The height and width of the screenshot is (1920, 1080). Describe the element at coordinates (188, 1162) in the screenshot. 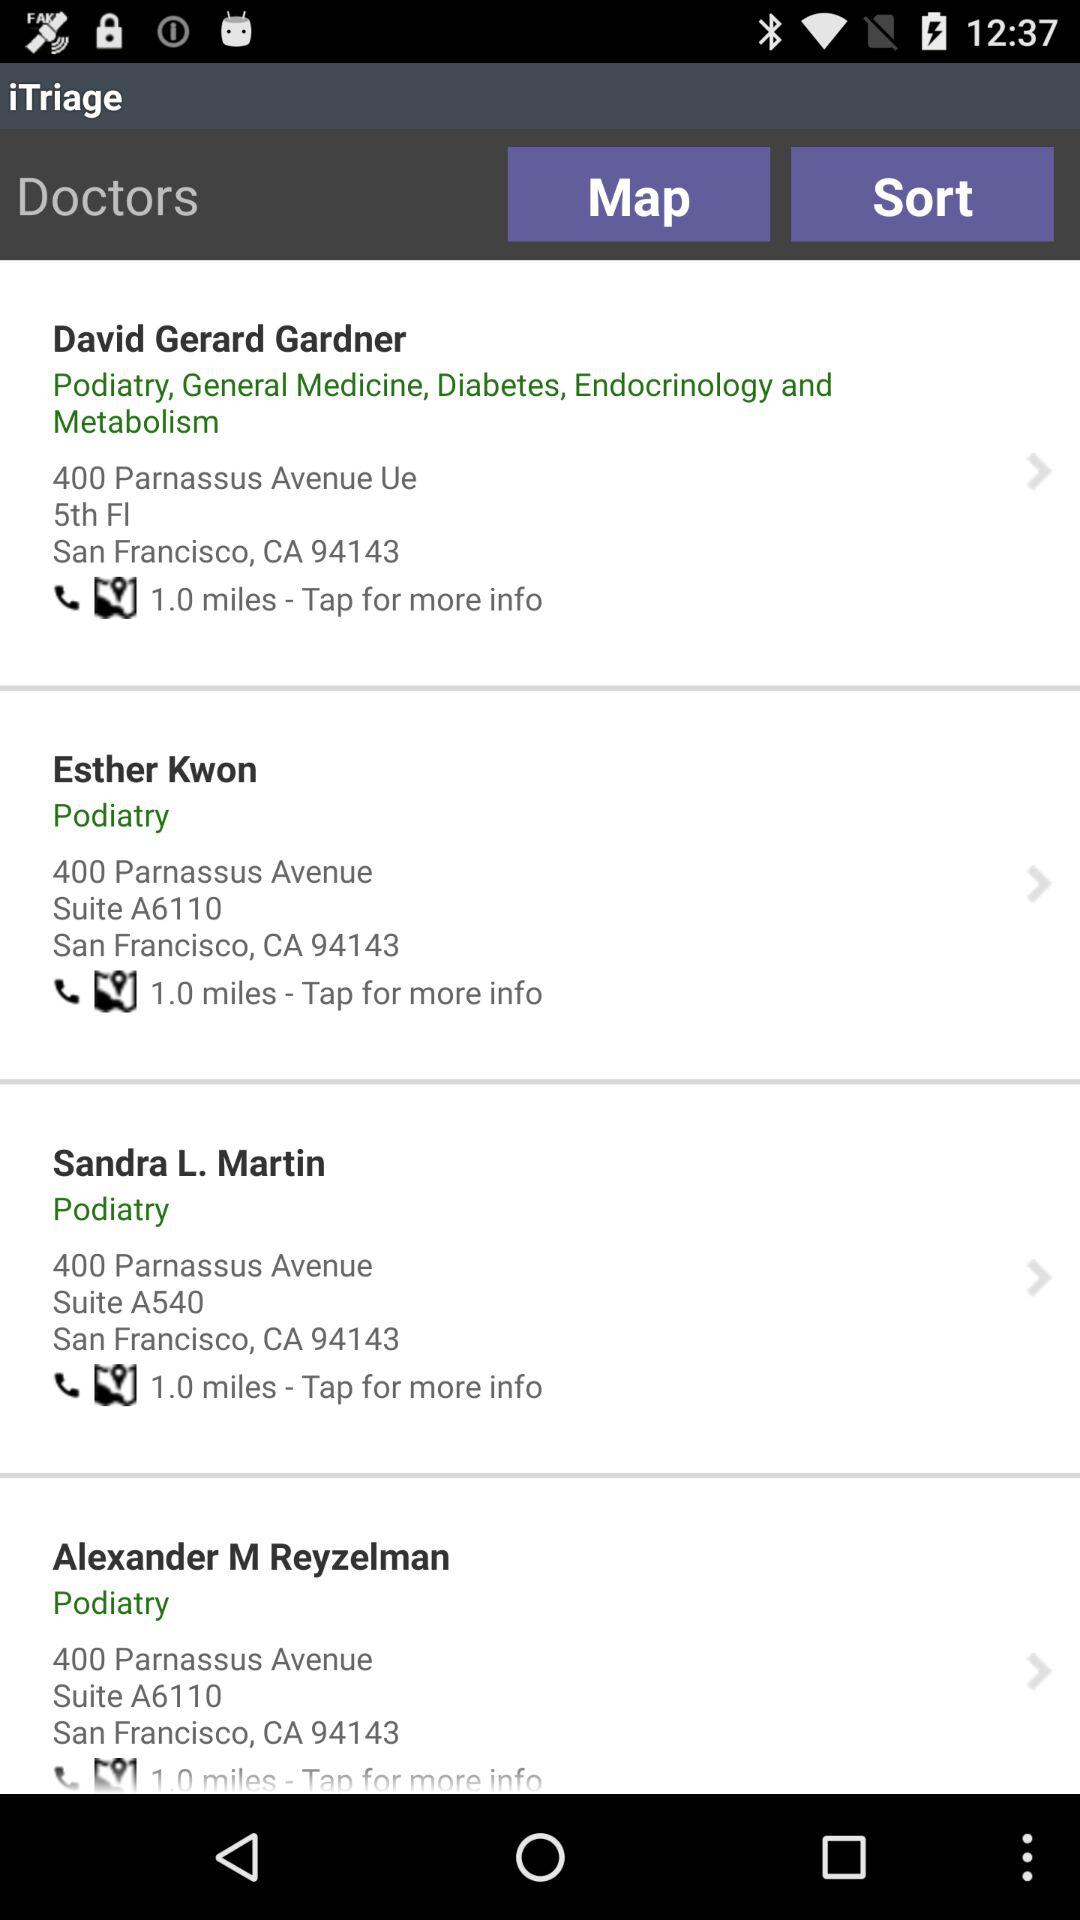

I see `tap the sandra l. martin icon` at that location.